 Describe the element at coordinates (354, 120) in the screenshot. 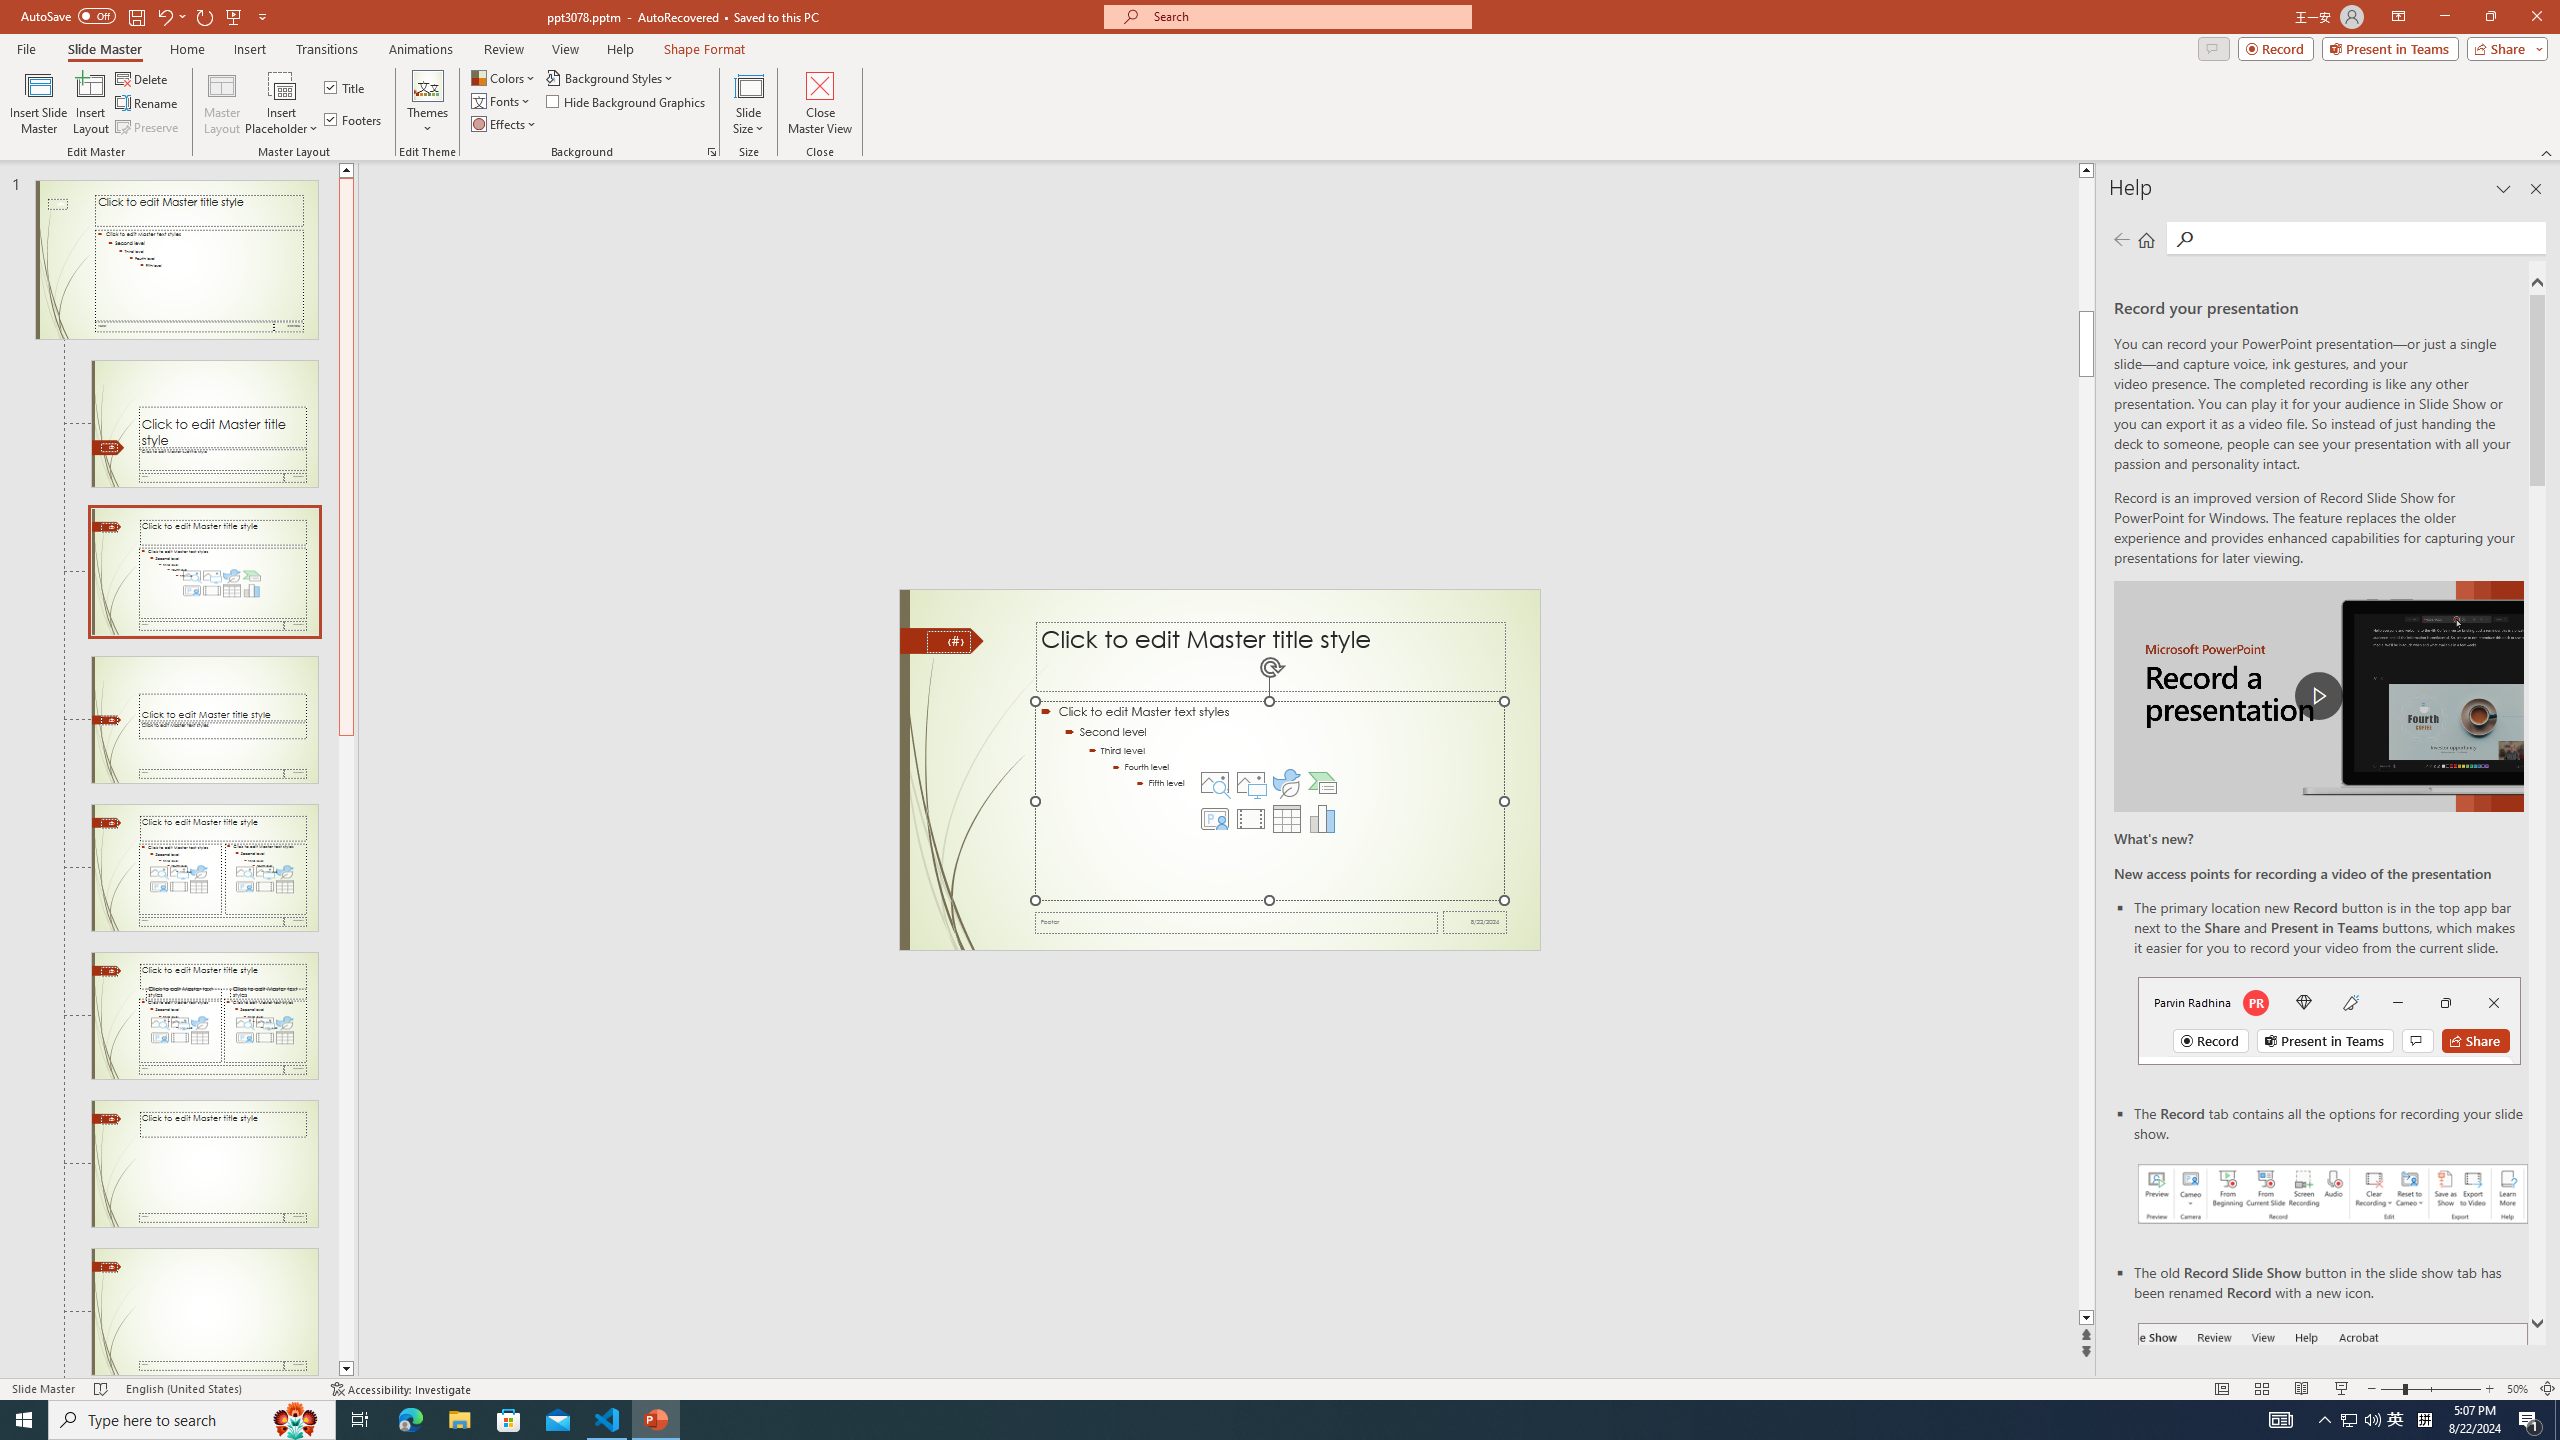

I see `Footers` at that location.